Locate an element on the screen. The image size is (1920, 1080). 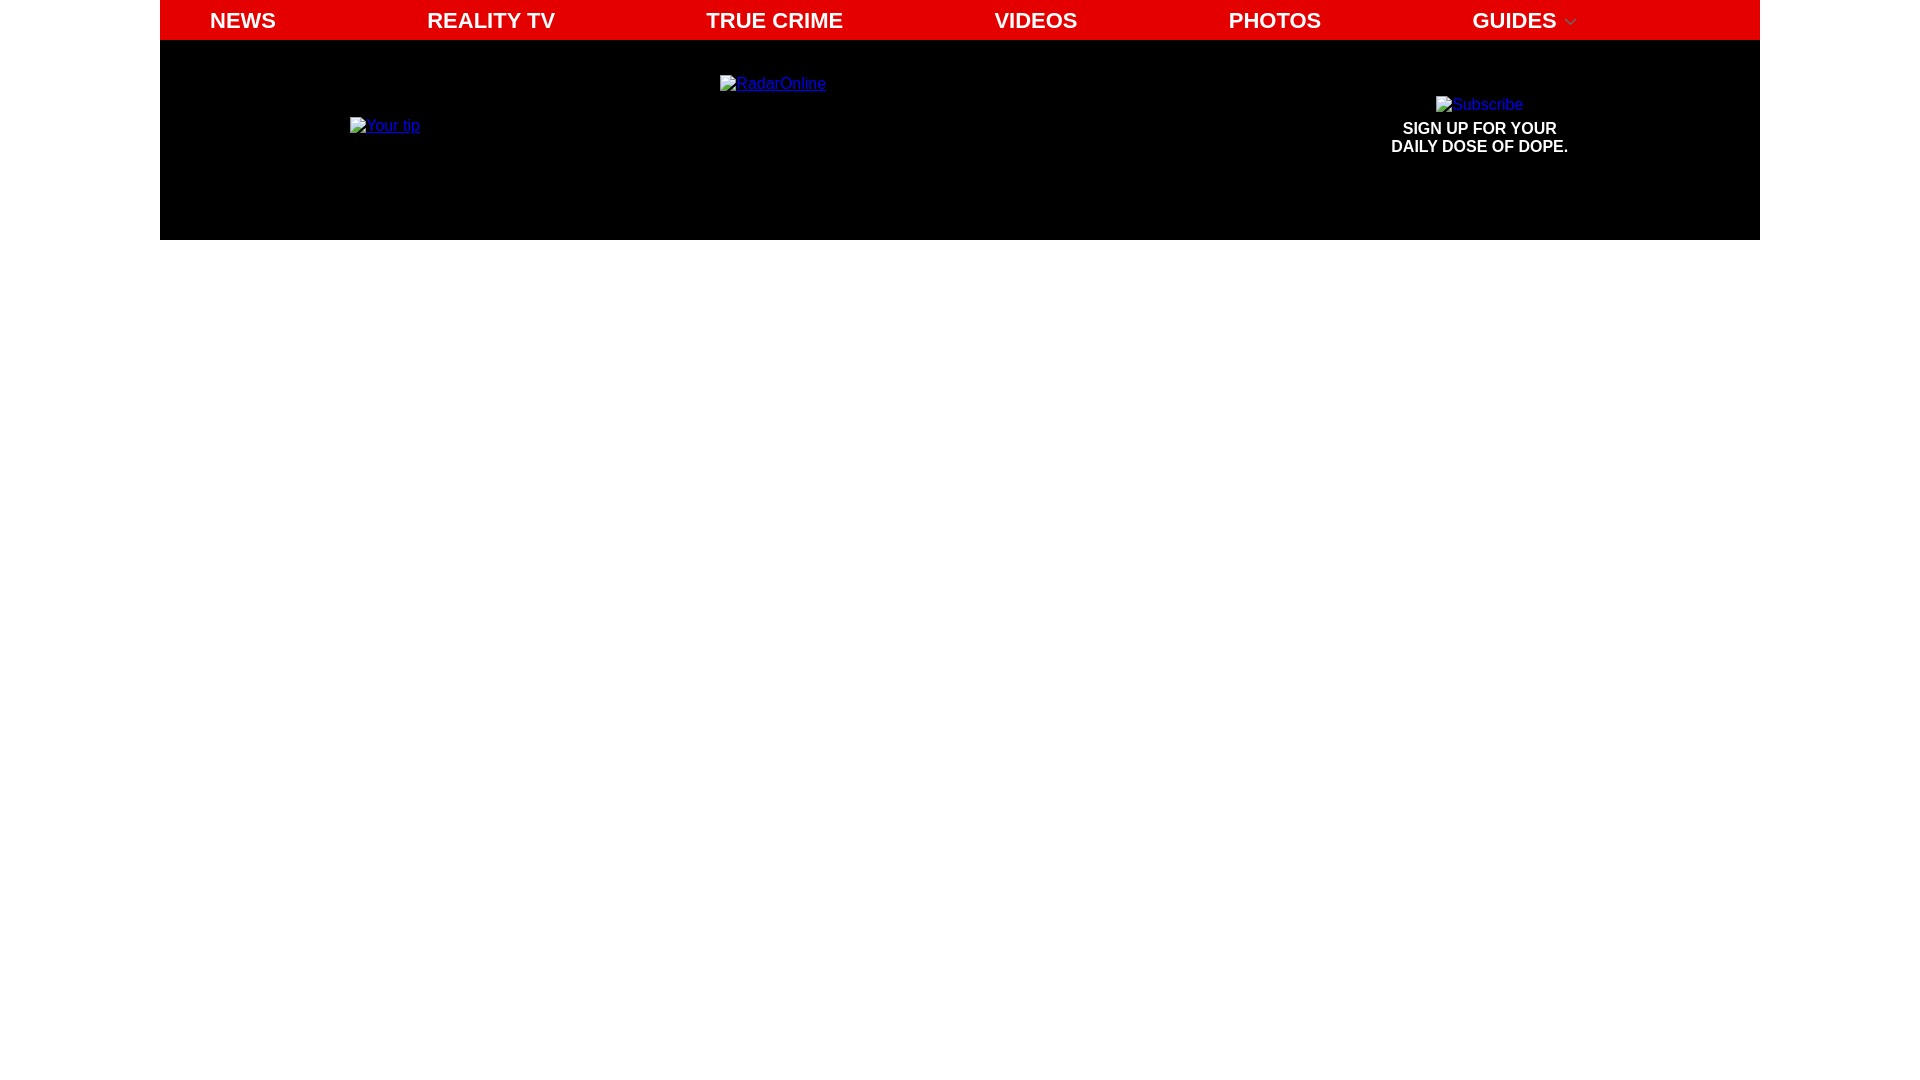
NEWS is located at coordinates (490, 20).